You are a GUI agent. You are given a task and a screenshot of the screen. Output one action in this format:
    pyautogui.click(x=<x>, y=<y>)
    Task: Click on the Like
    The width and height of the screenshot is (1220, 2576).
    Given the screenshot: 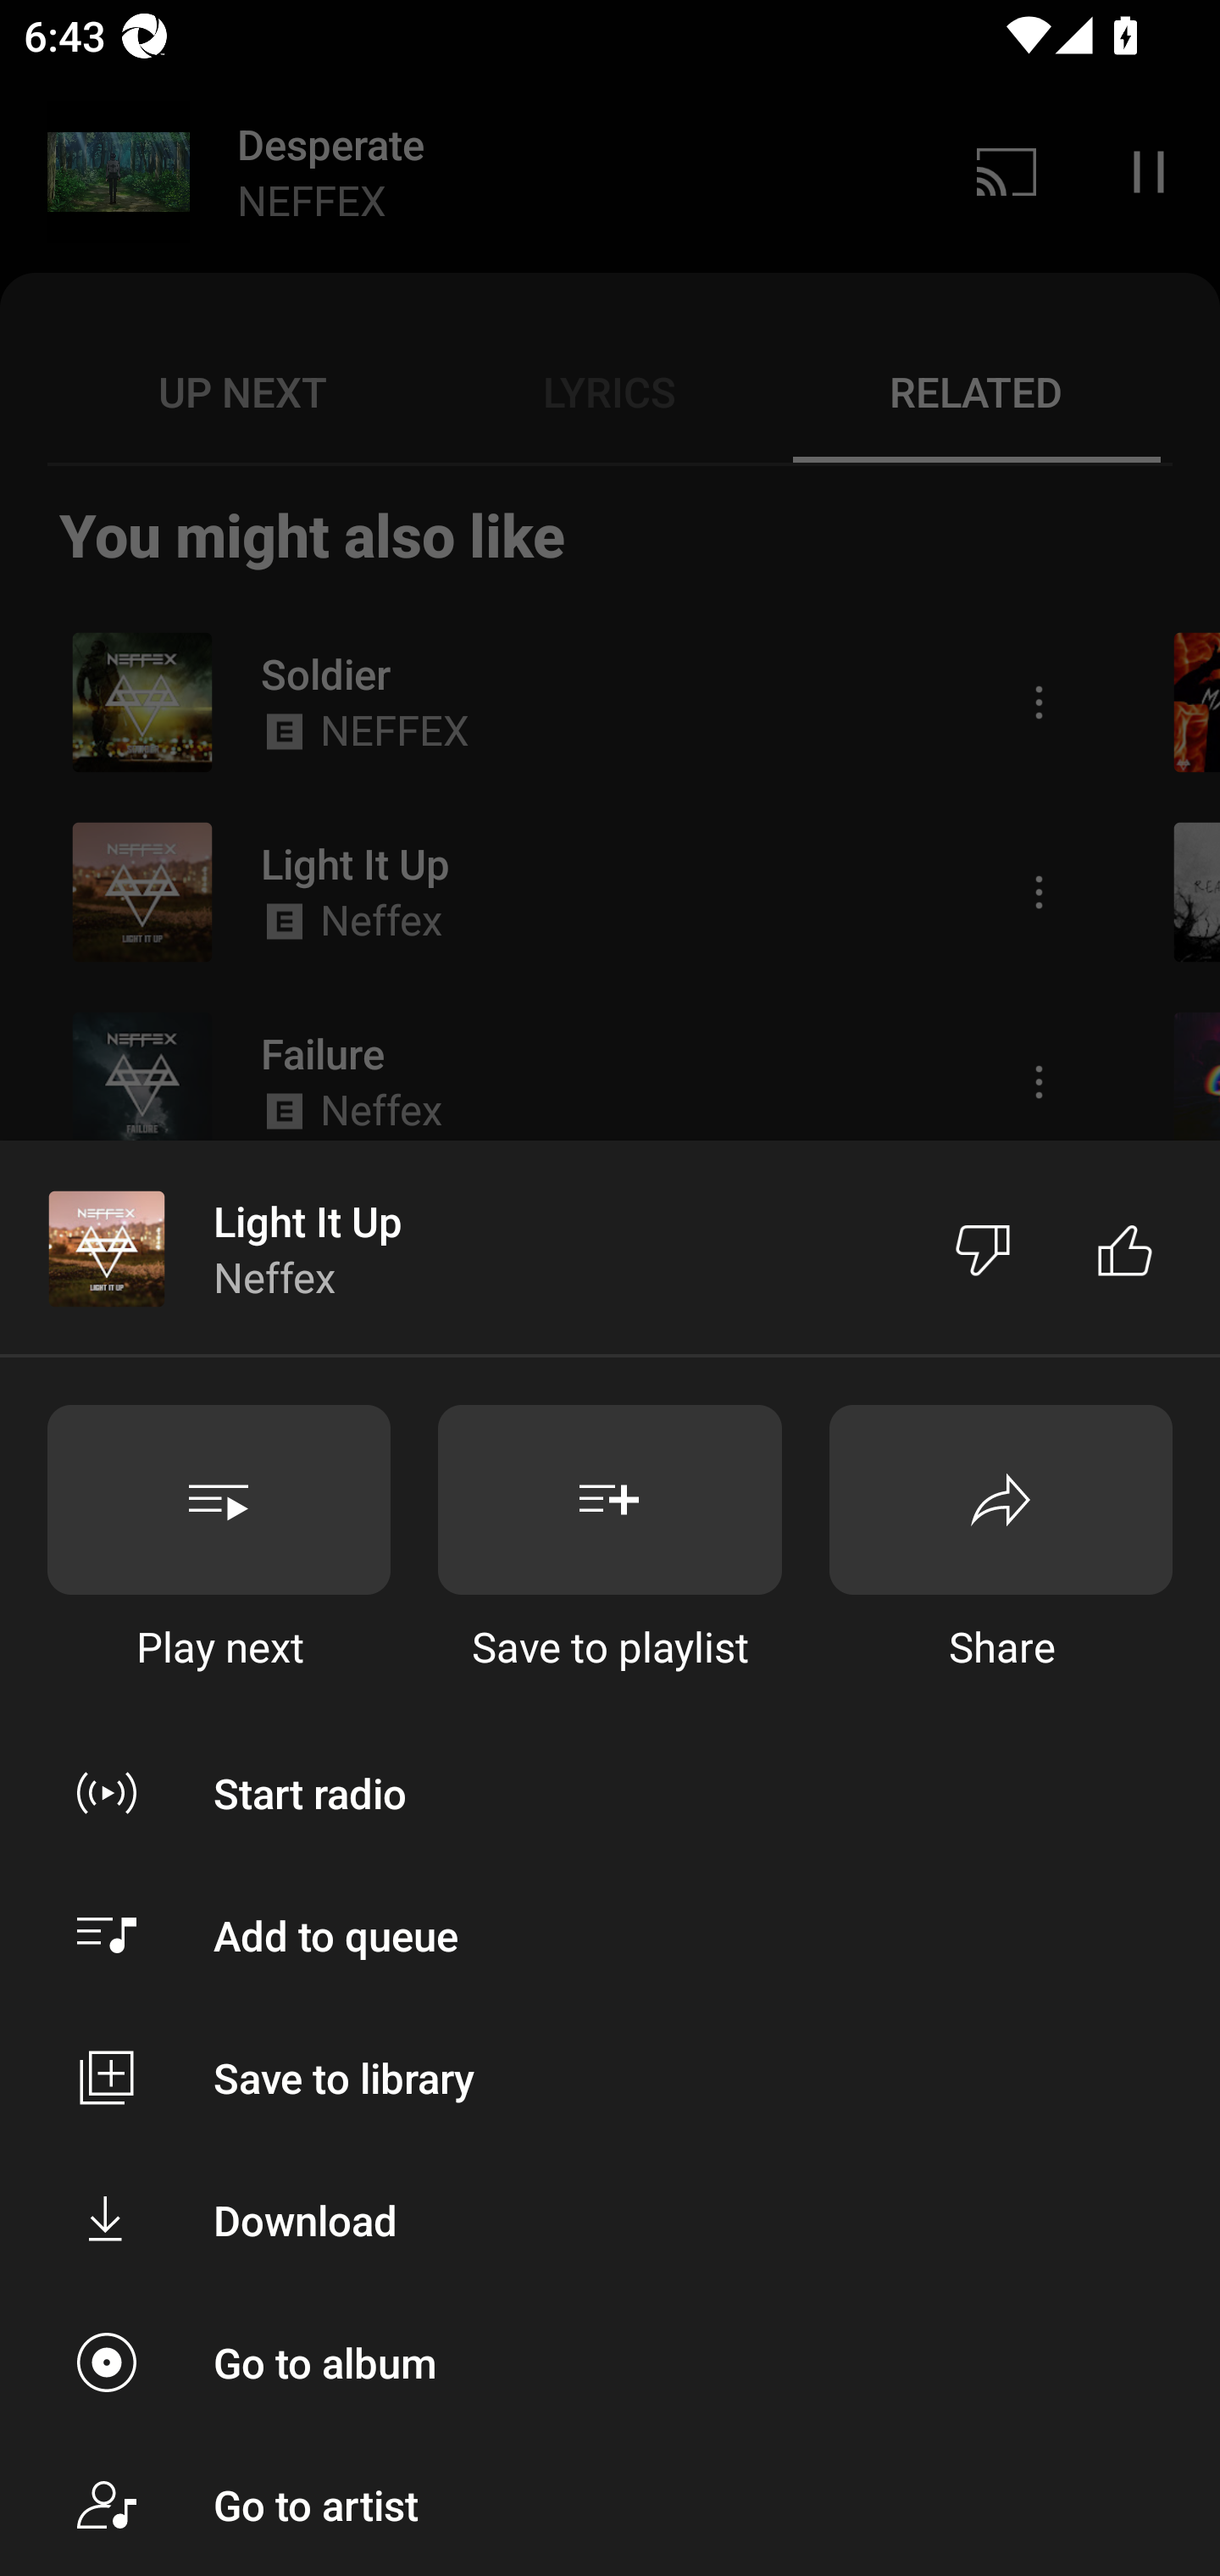 What is the action you would take?
    pyautogui.click(x=1125, y=1247)
    